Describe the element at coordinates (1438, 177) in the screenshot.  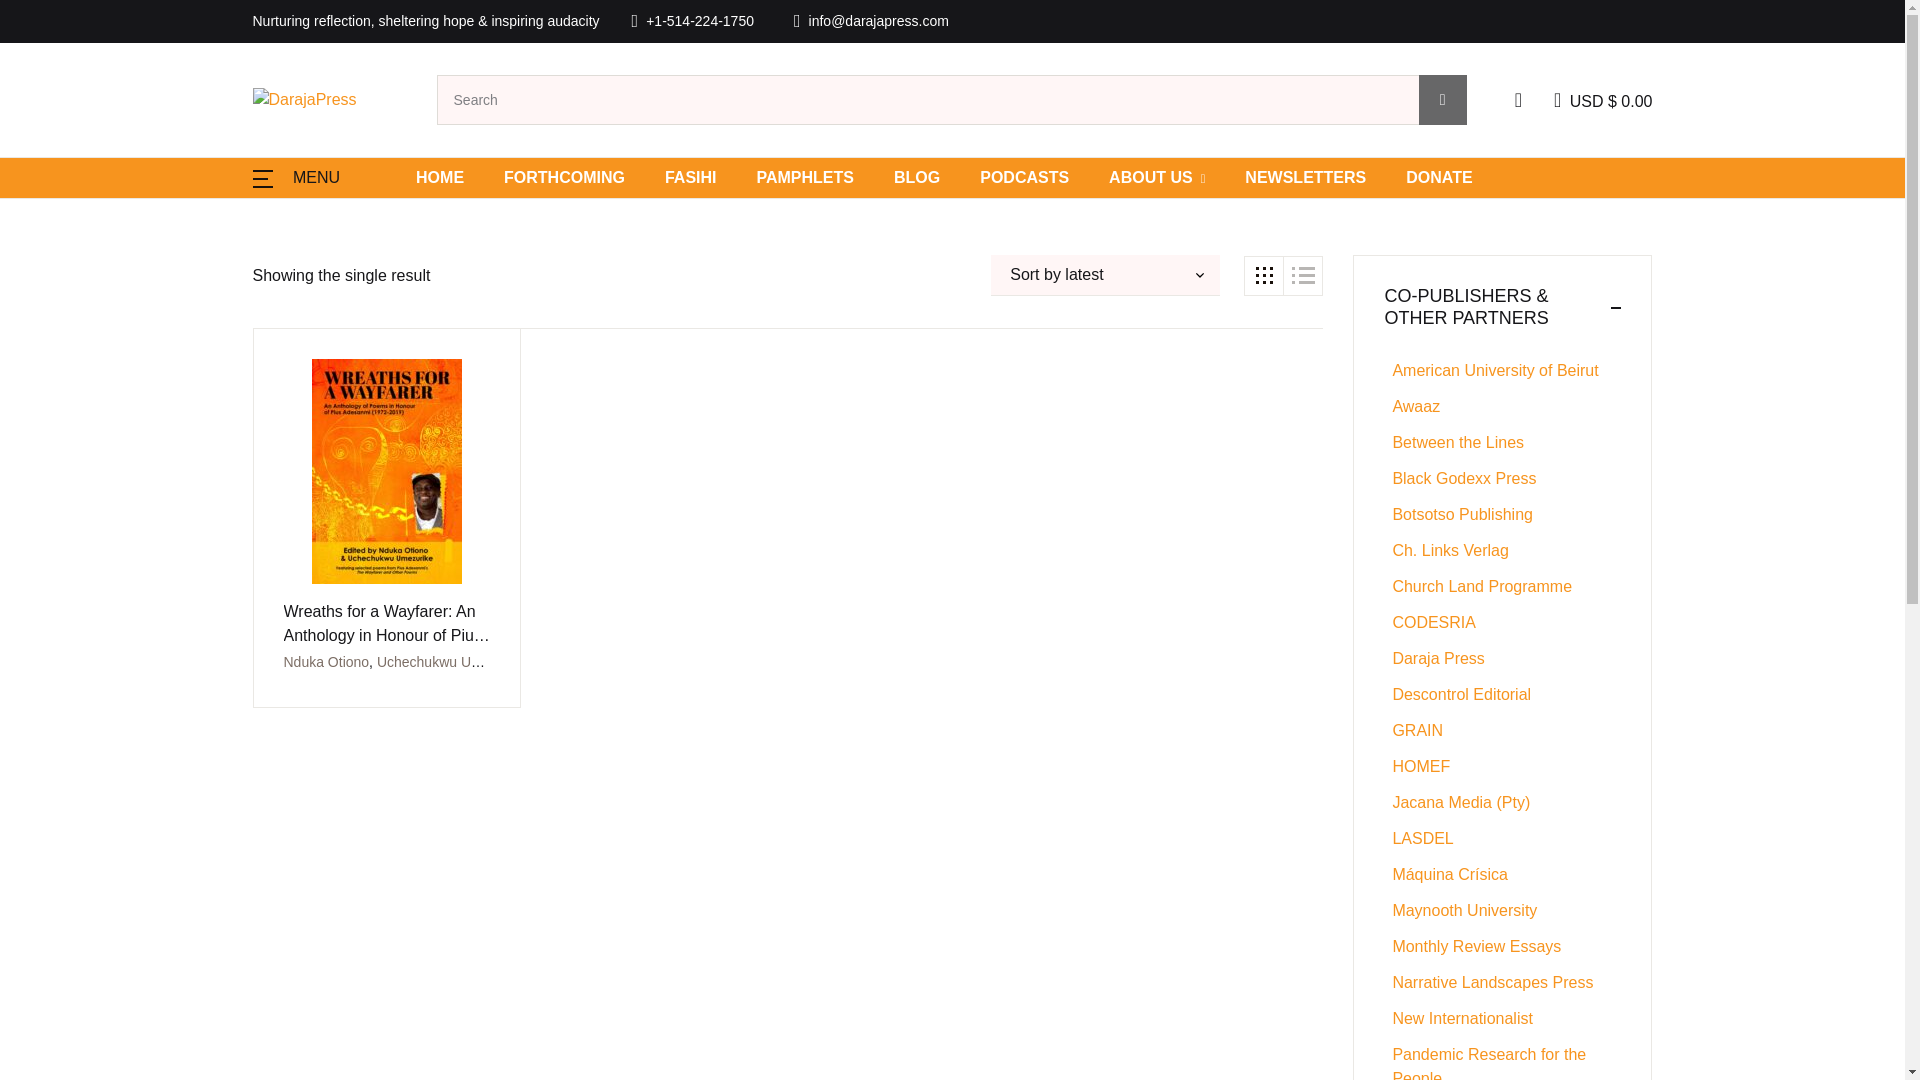
I see `DONATE` at that location.